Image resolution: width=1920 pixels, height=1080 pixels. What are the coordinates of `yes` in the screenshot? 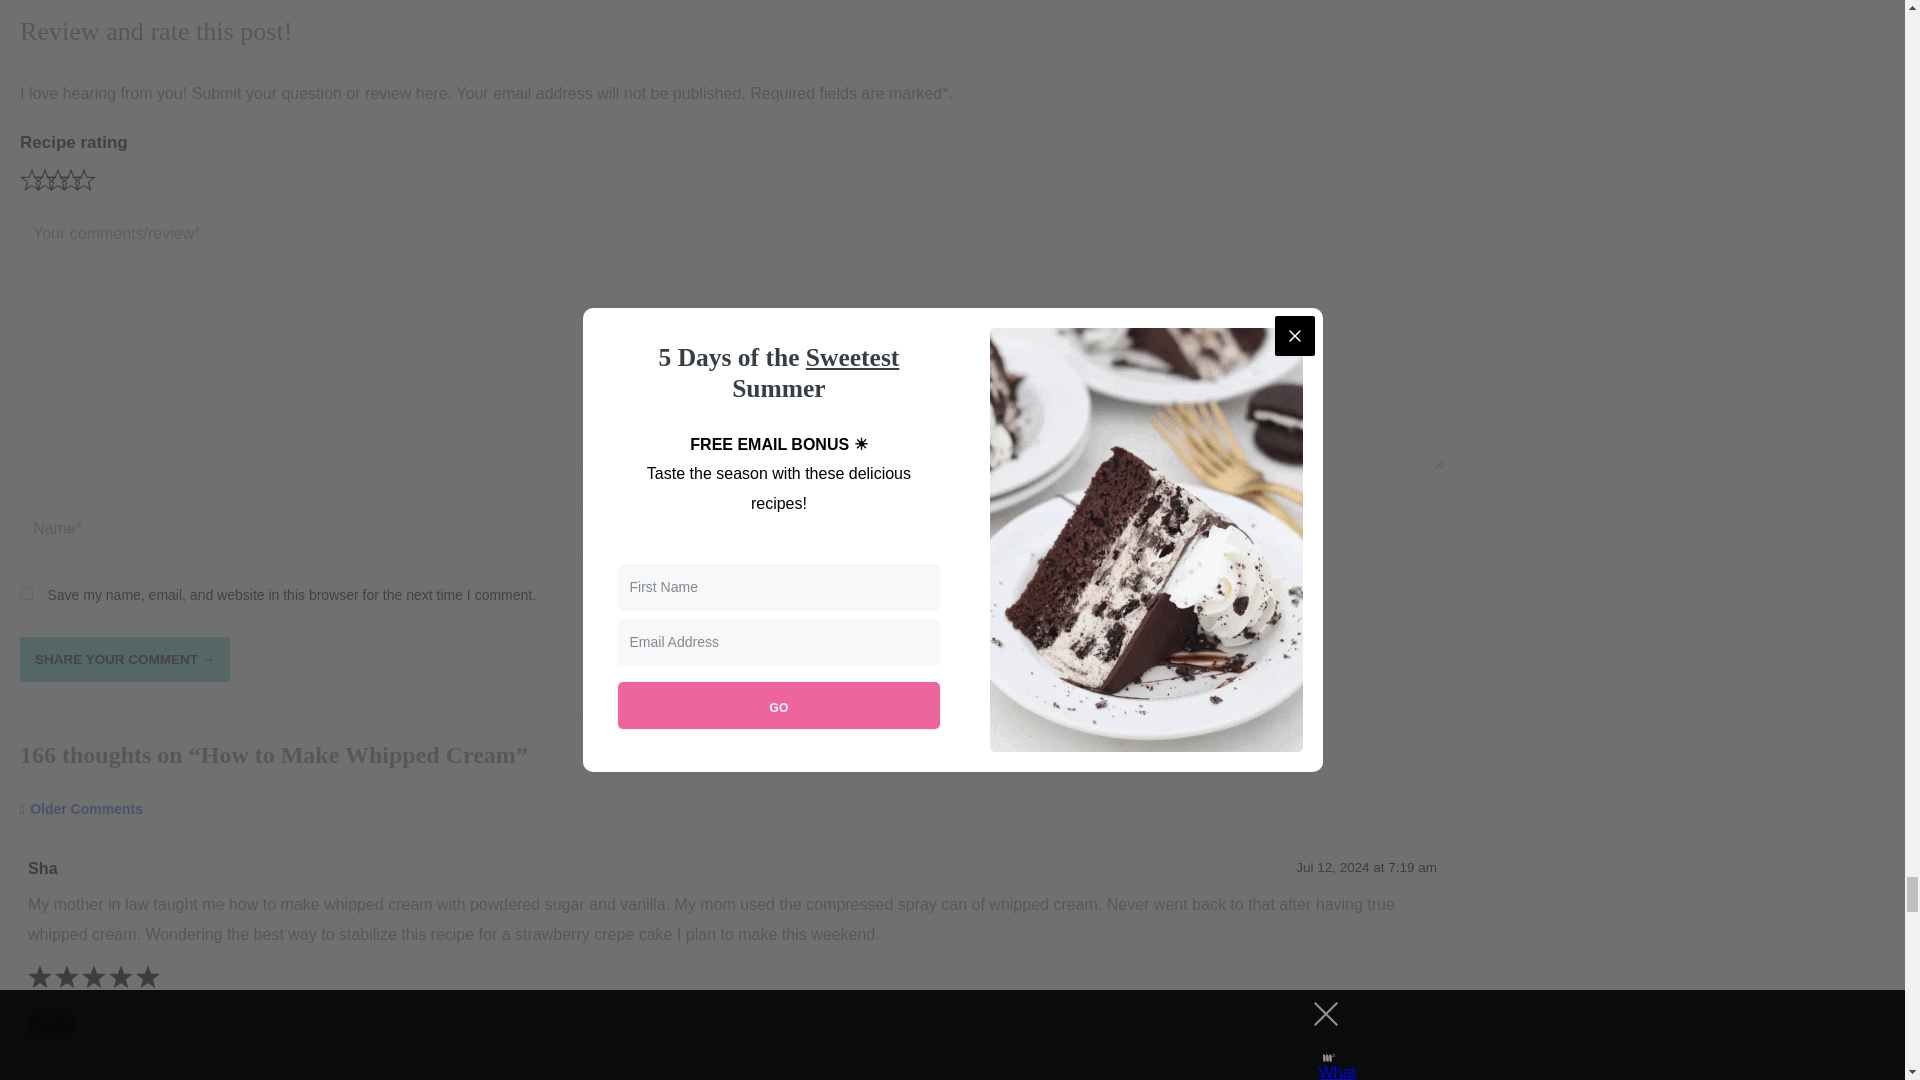 It's located at (26, 594).